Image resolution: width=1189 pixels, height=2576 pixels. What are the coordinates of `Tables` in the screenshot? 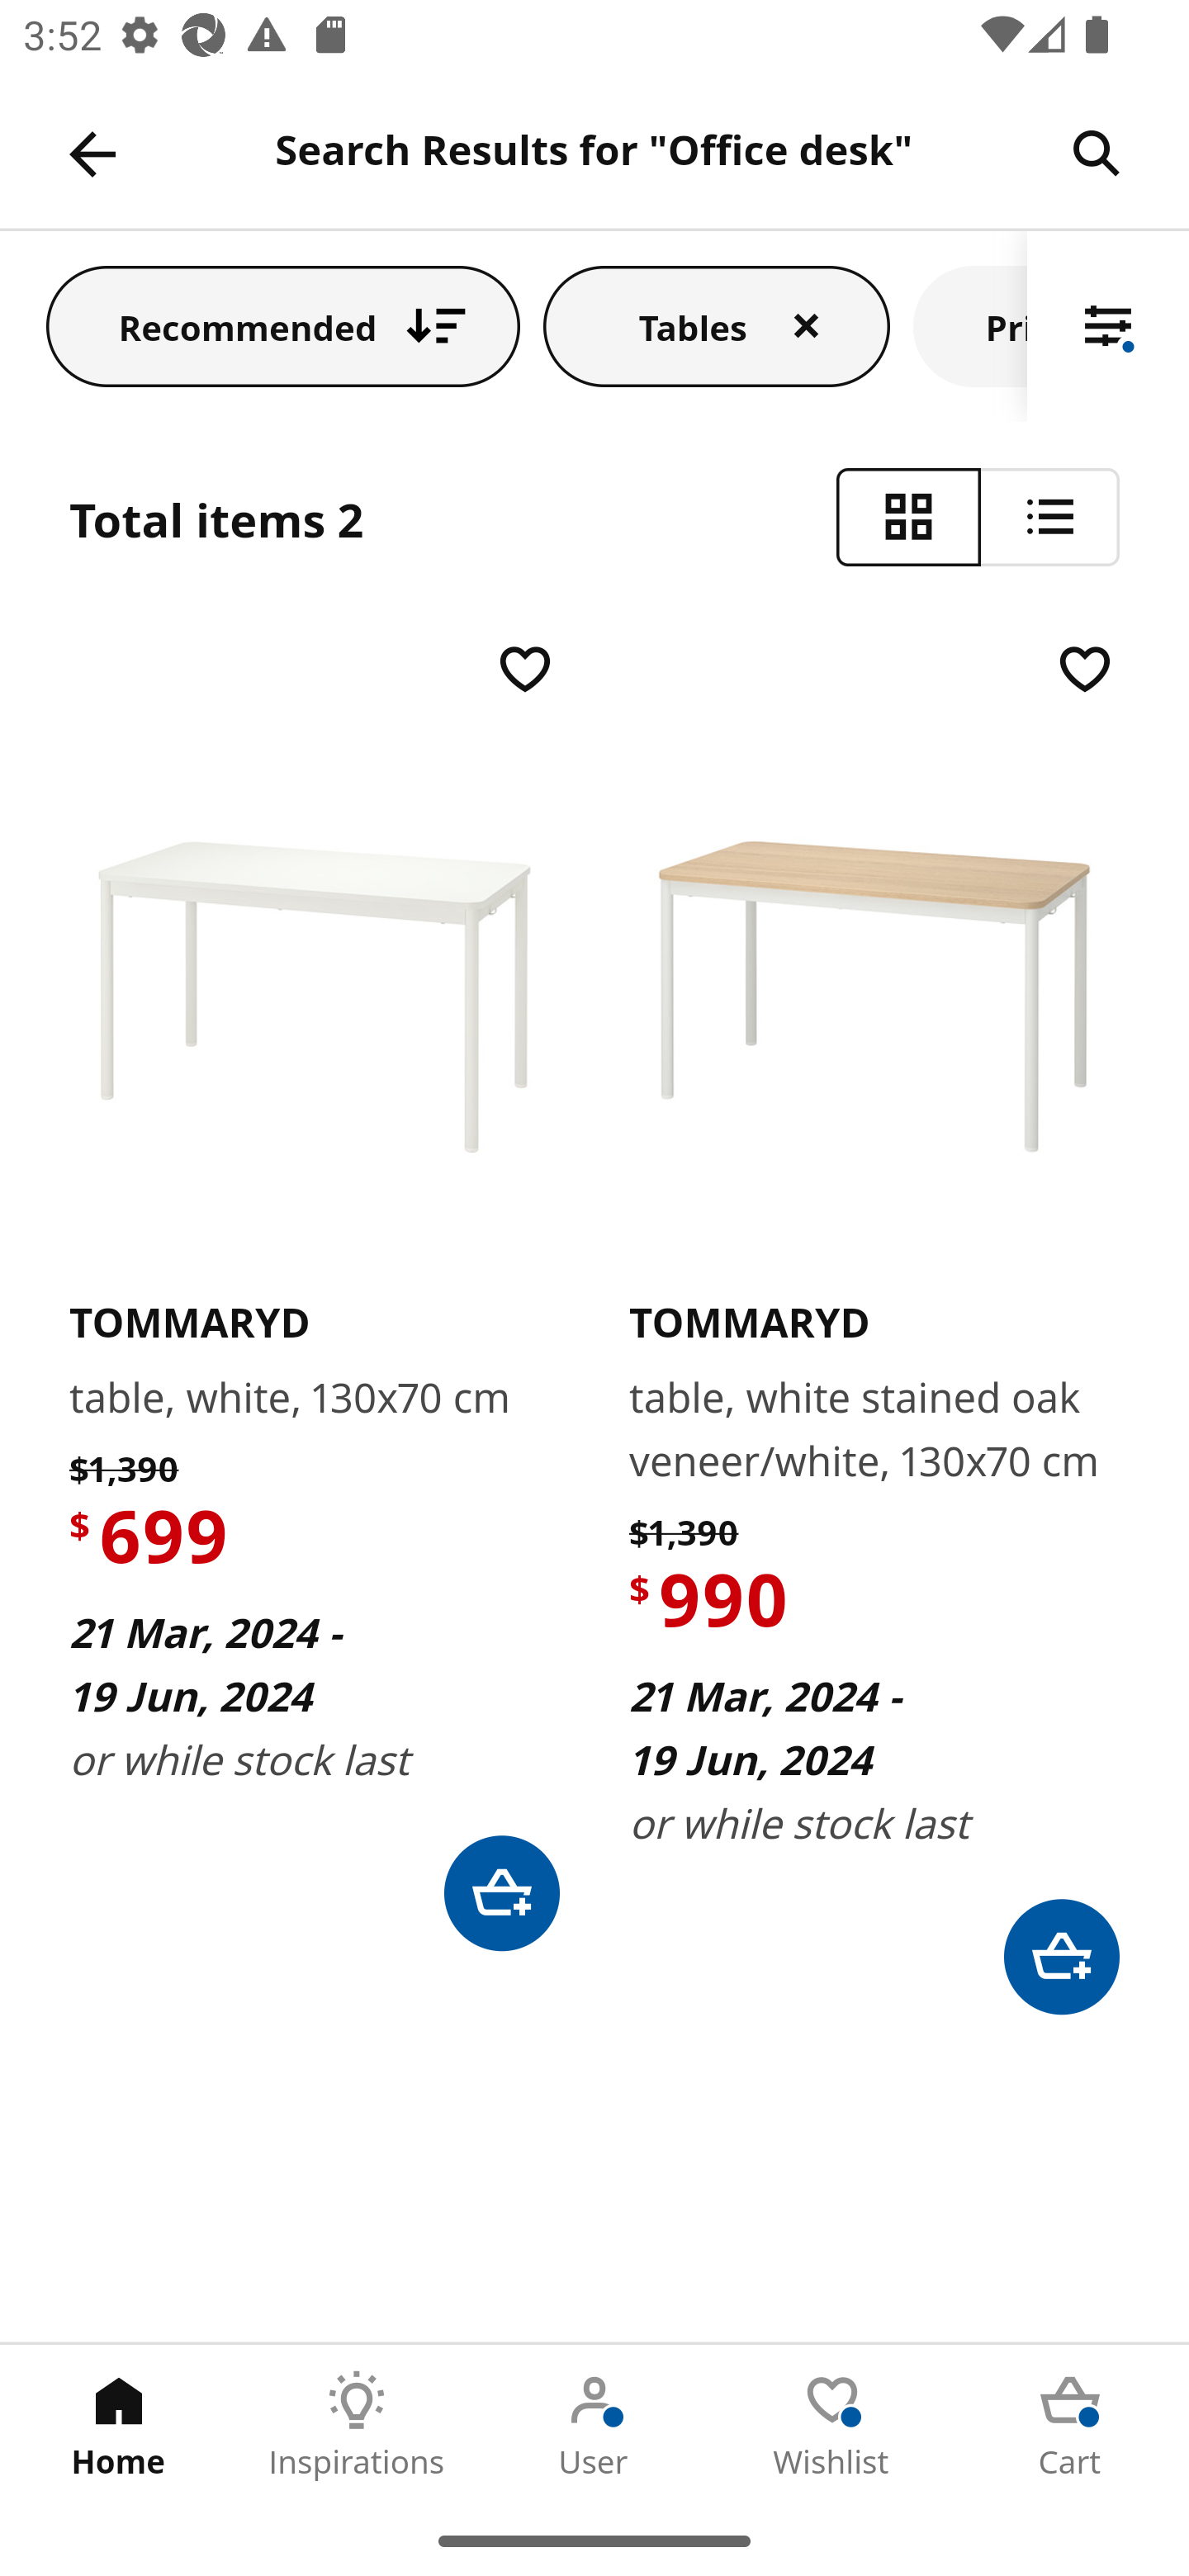 It's located at (717, 325).